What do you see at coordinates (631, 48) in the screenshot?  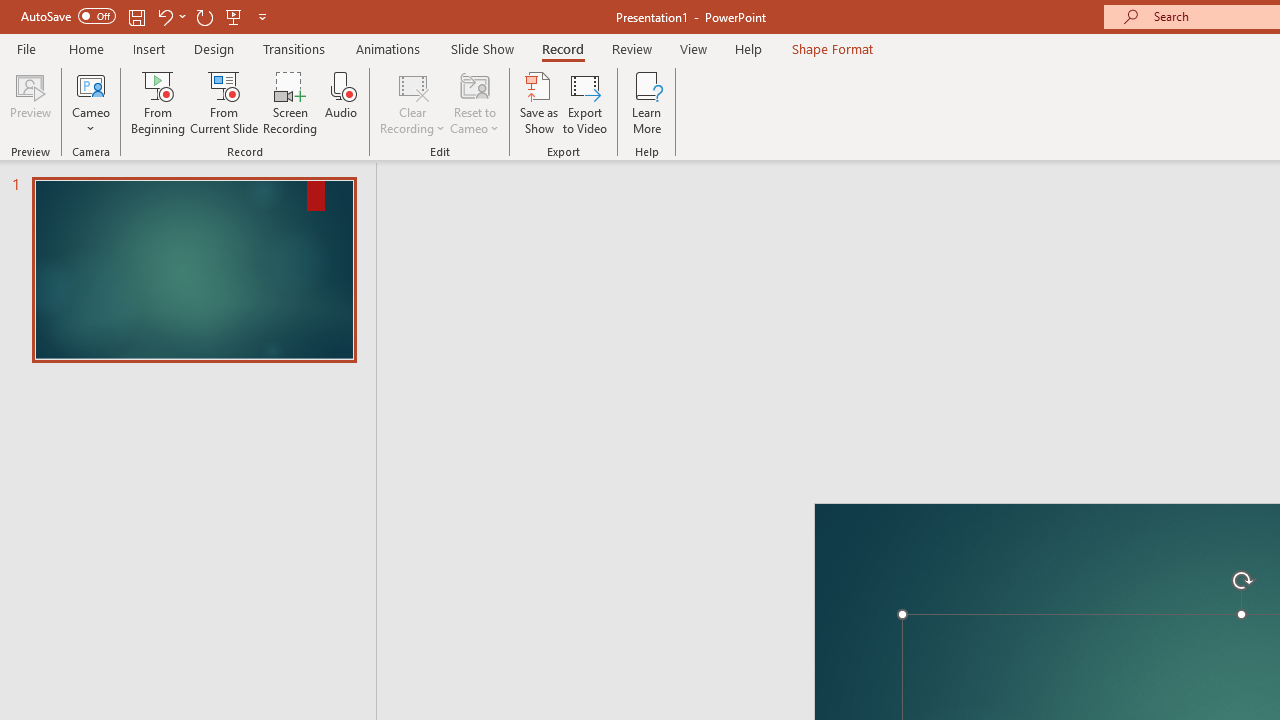 I see `Review` at bounding box center [631, 48].